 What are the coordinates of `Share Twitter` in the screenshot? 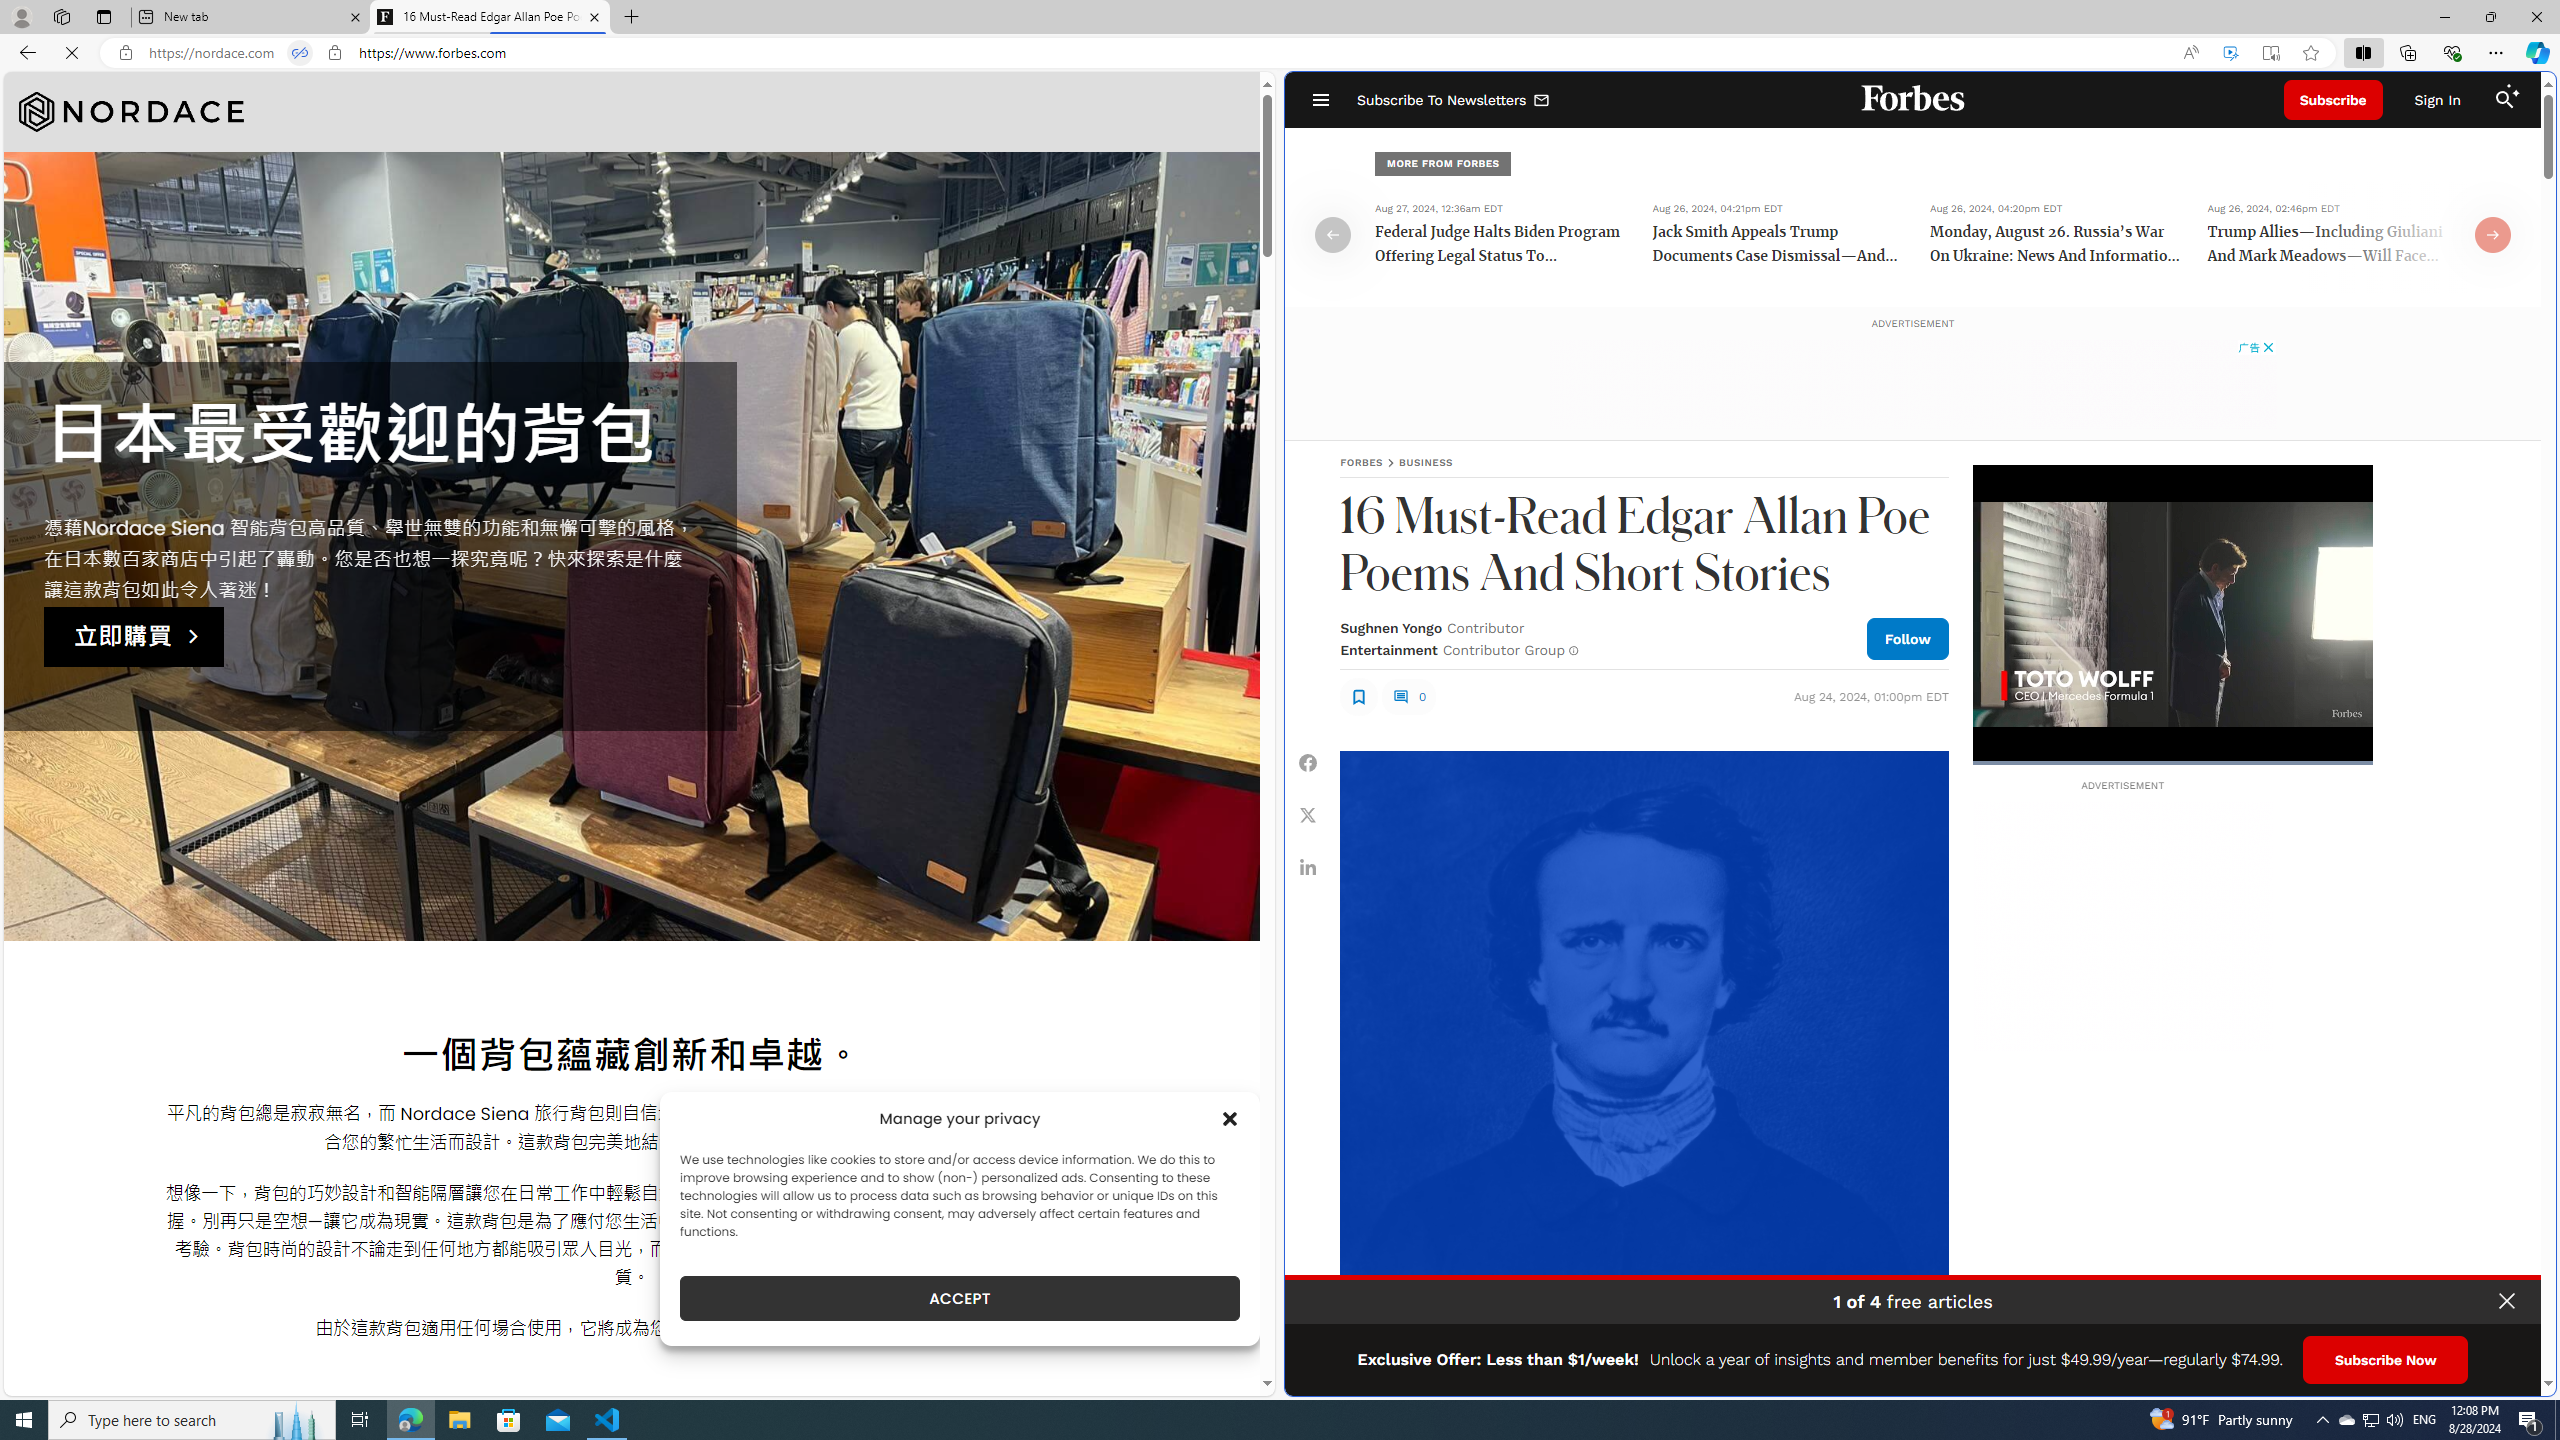 It's located at (1308, 815).